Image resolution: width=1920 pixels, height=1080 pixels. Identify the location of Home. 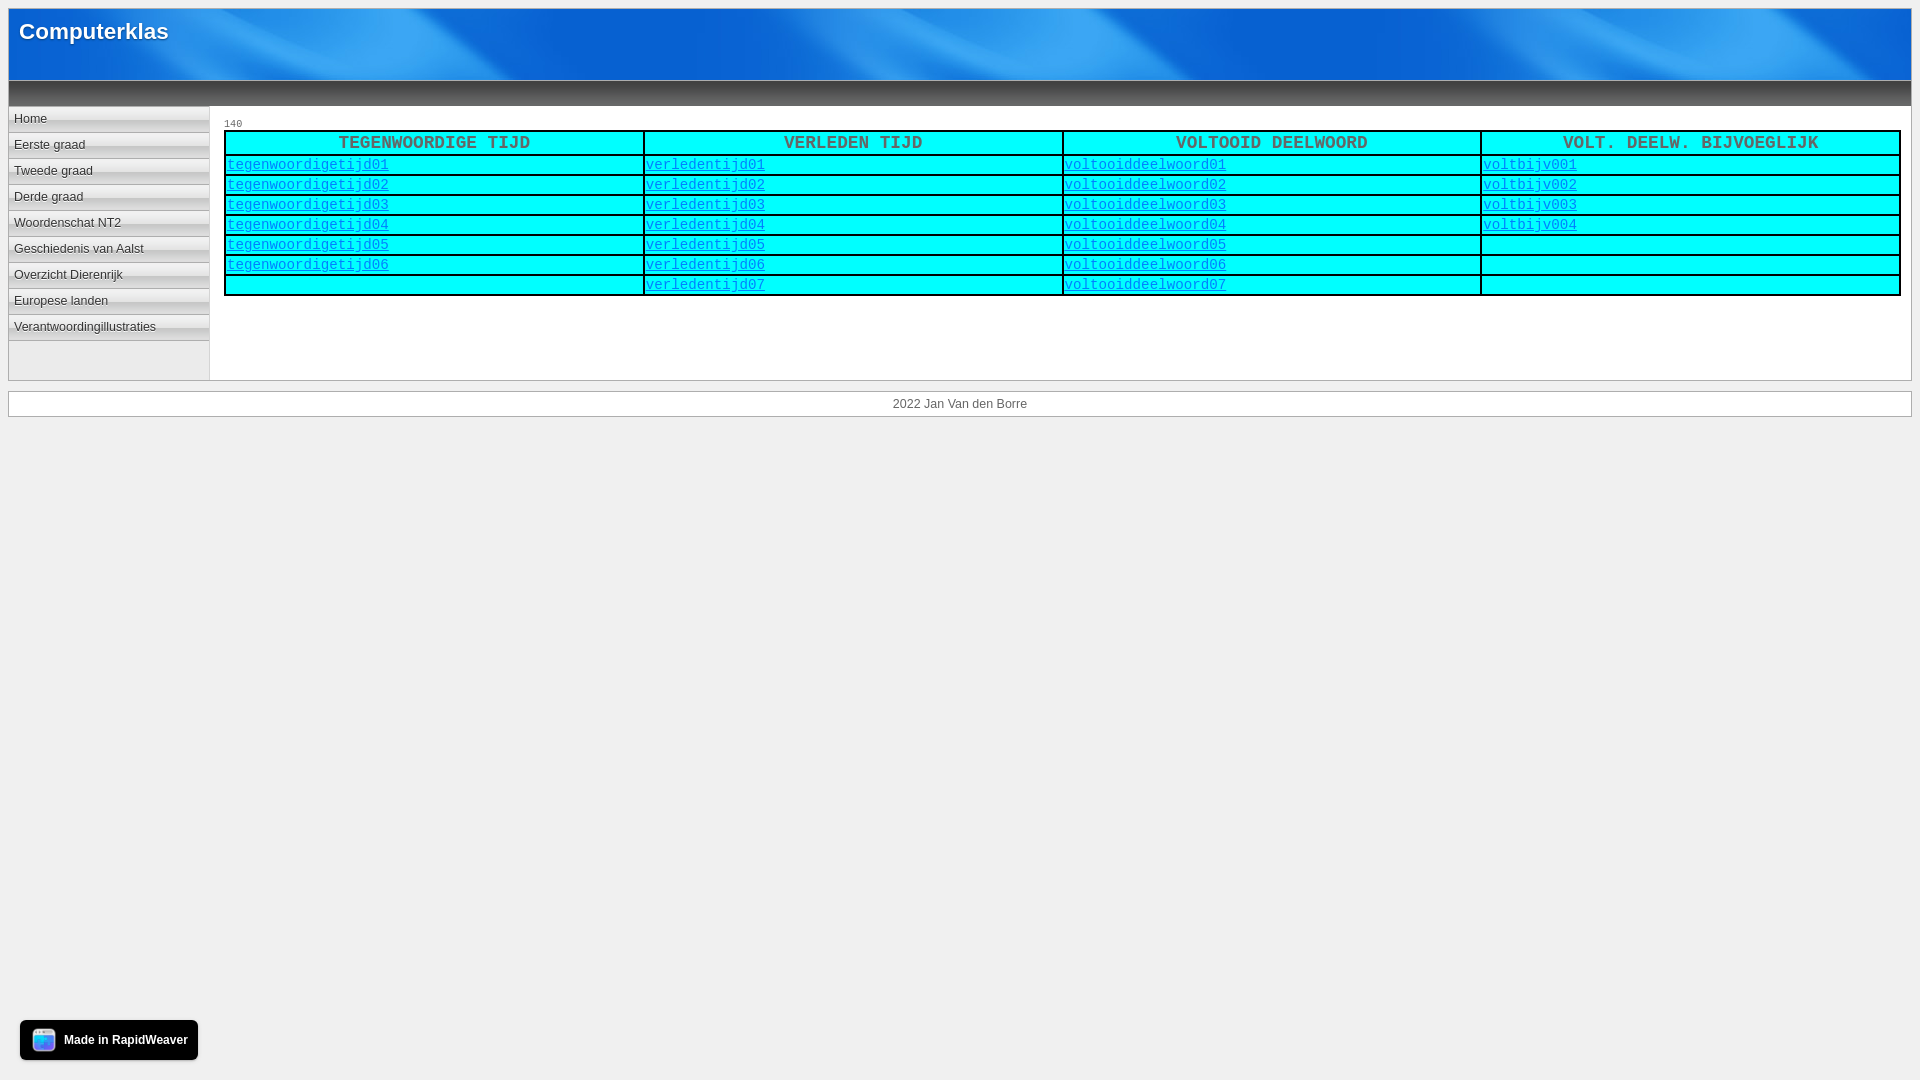
(109, 120).